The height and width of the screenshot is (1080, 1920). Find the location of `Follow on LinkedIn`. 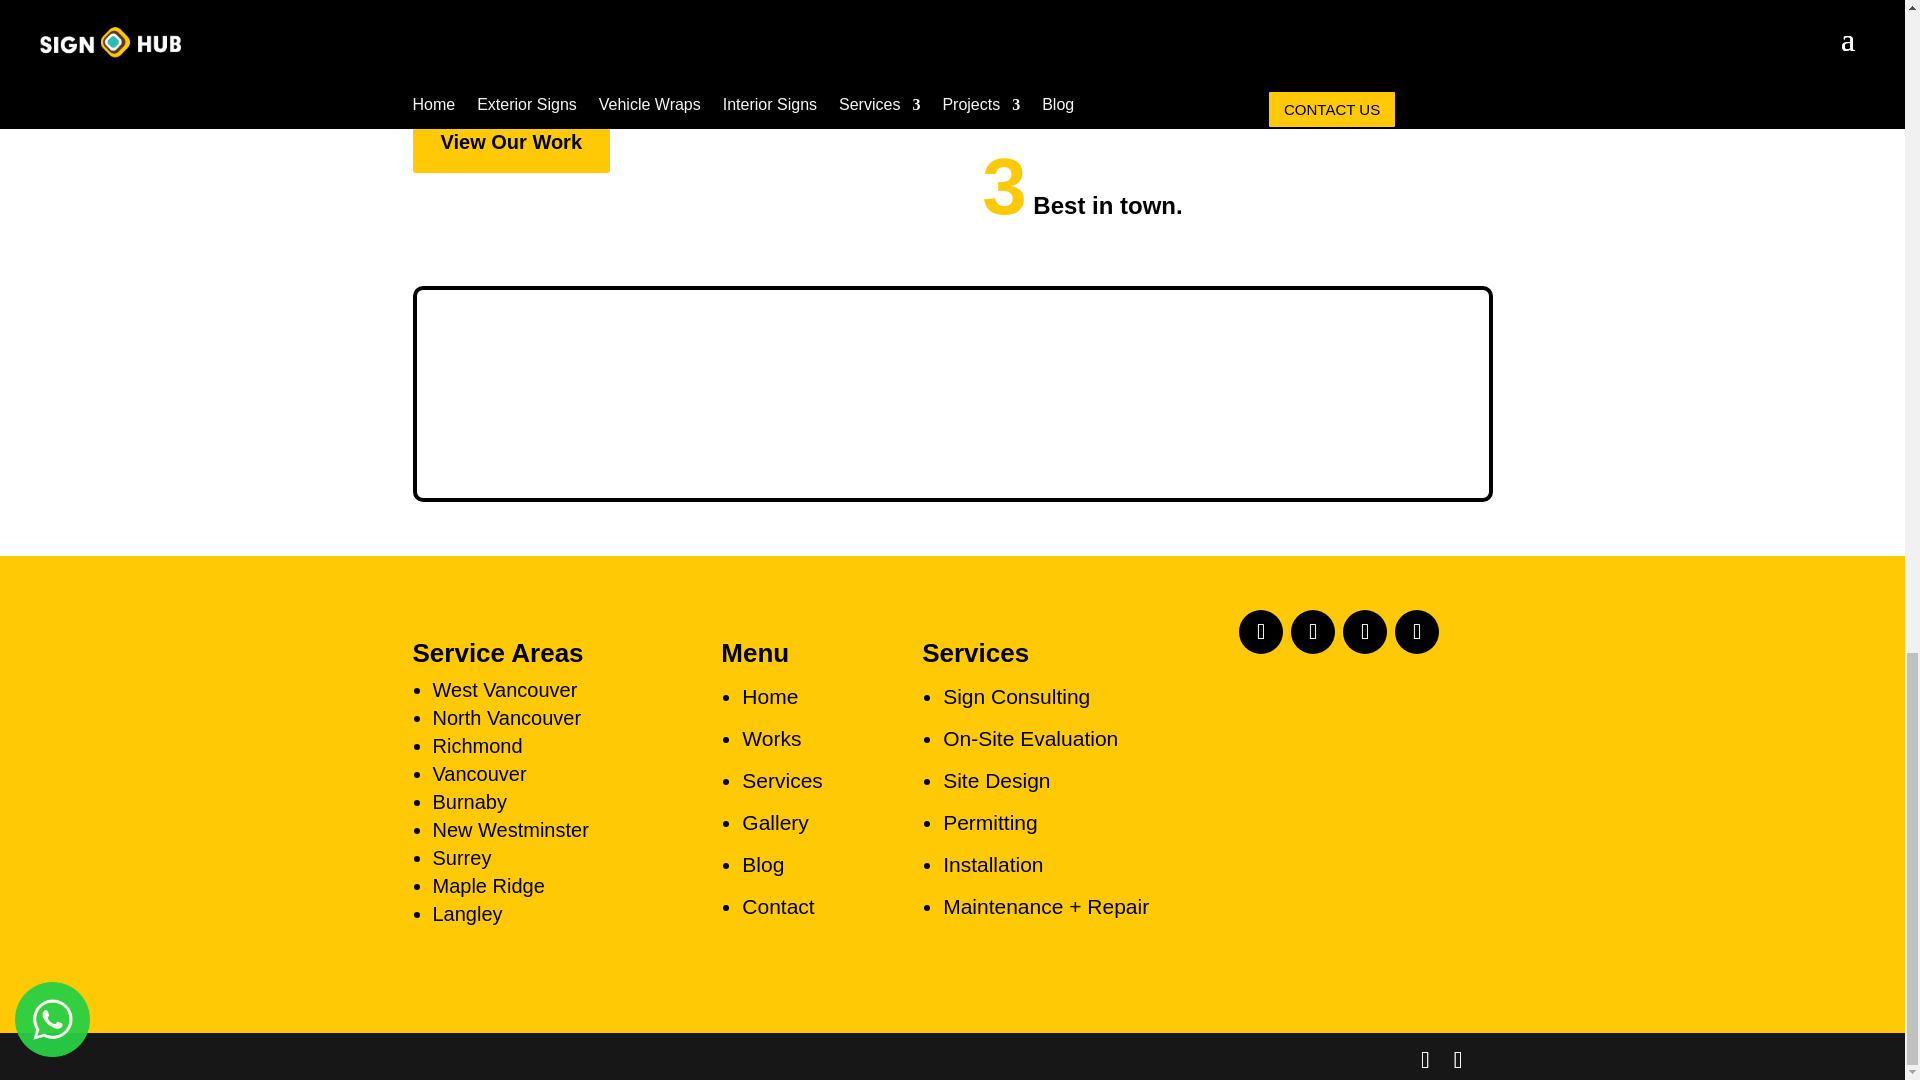

Follow on LinkedIn is located at coordinates (1416, 632).